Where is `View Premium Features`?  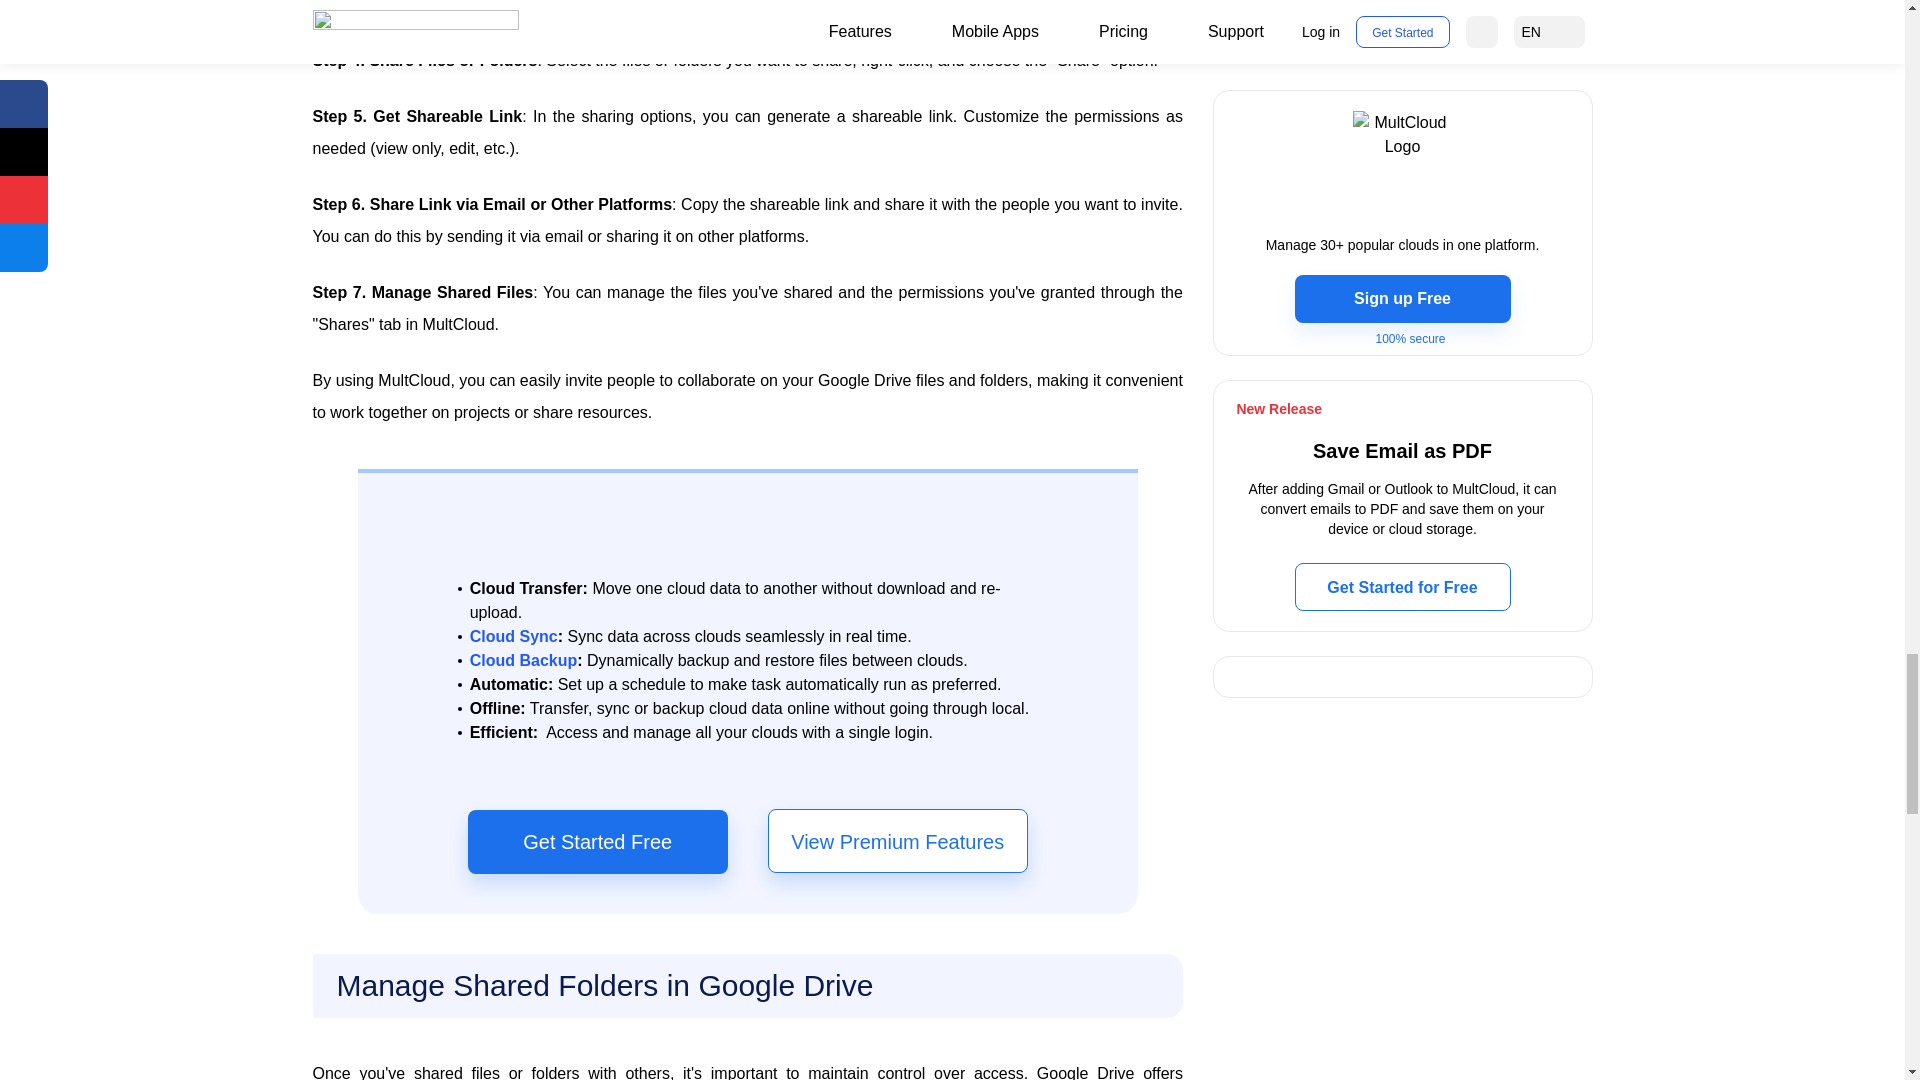
View Premium Features is located at coordinates (898, 840).